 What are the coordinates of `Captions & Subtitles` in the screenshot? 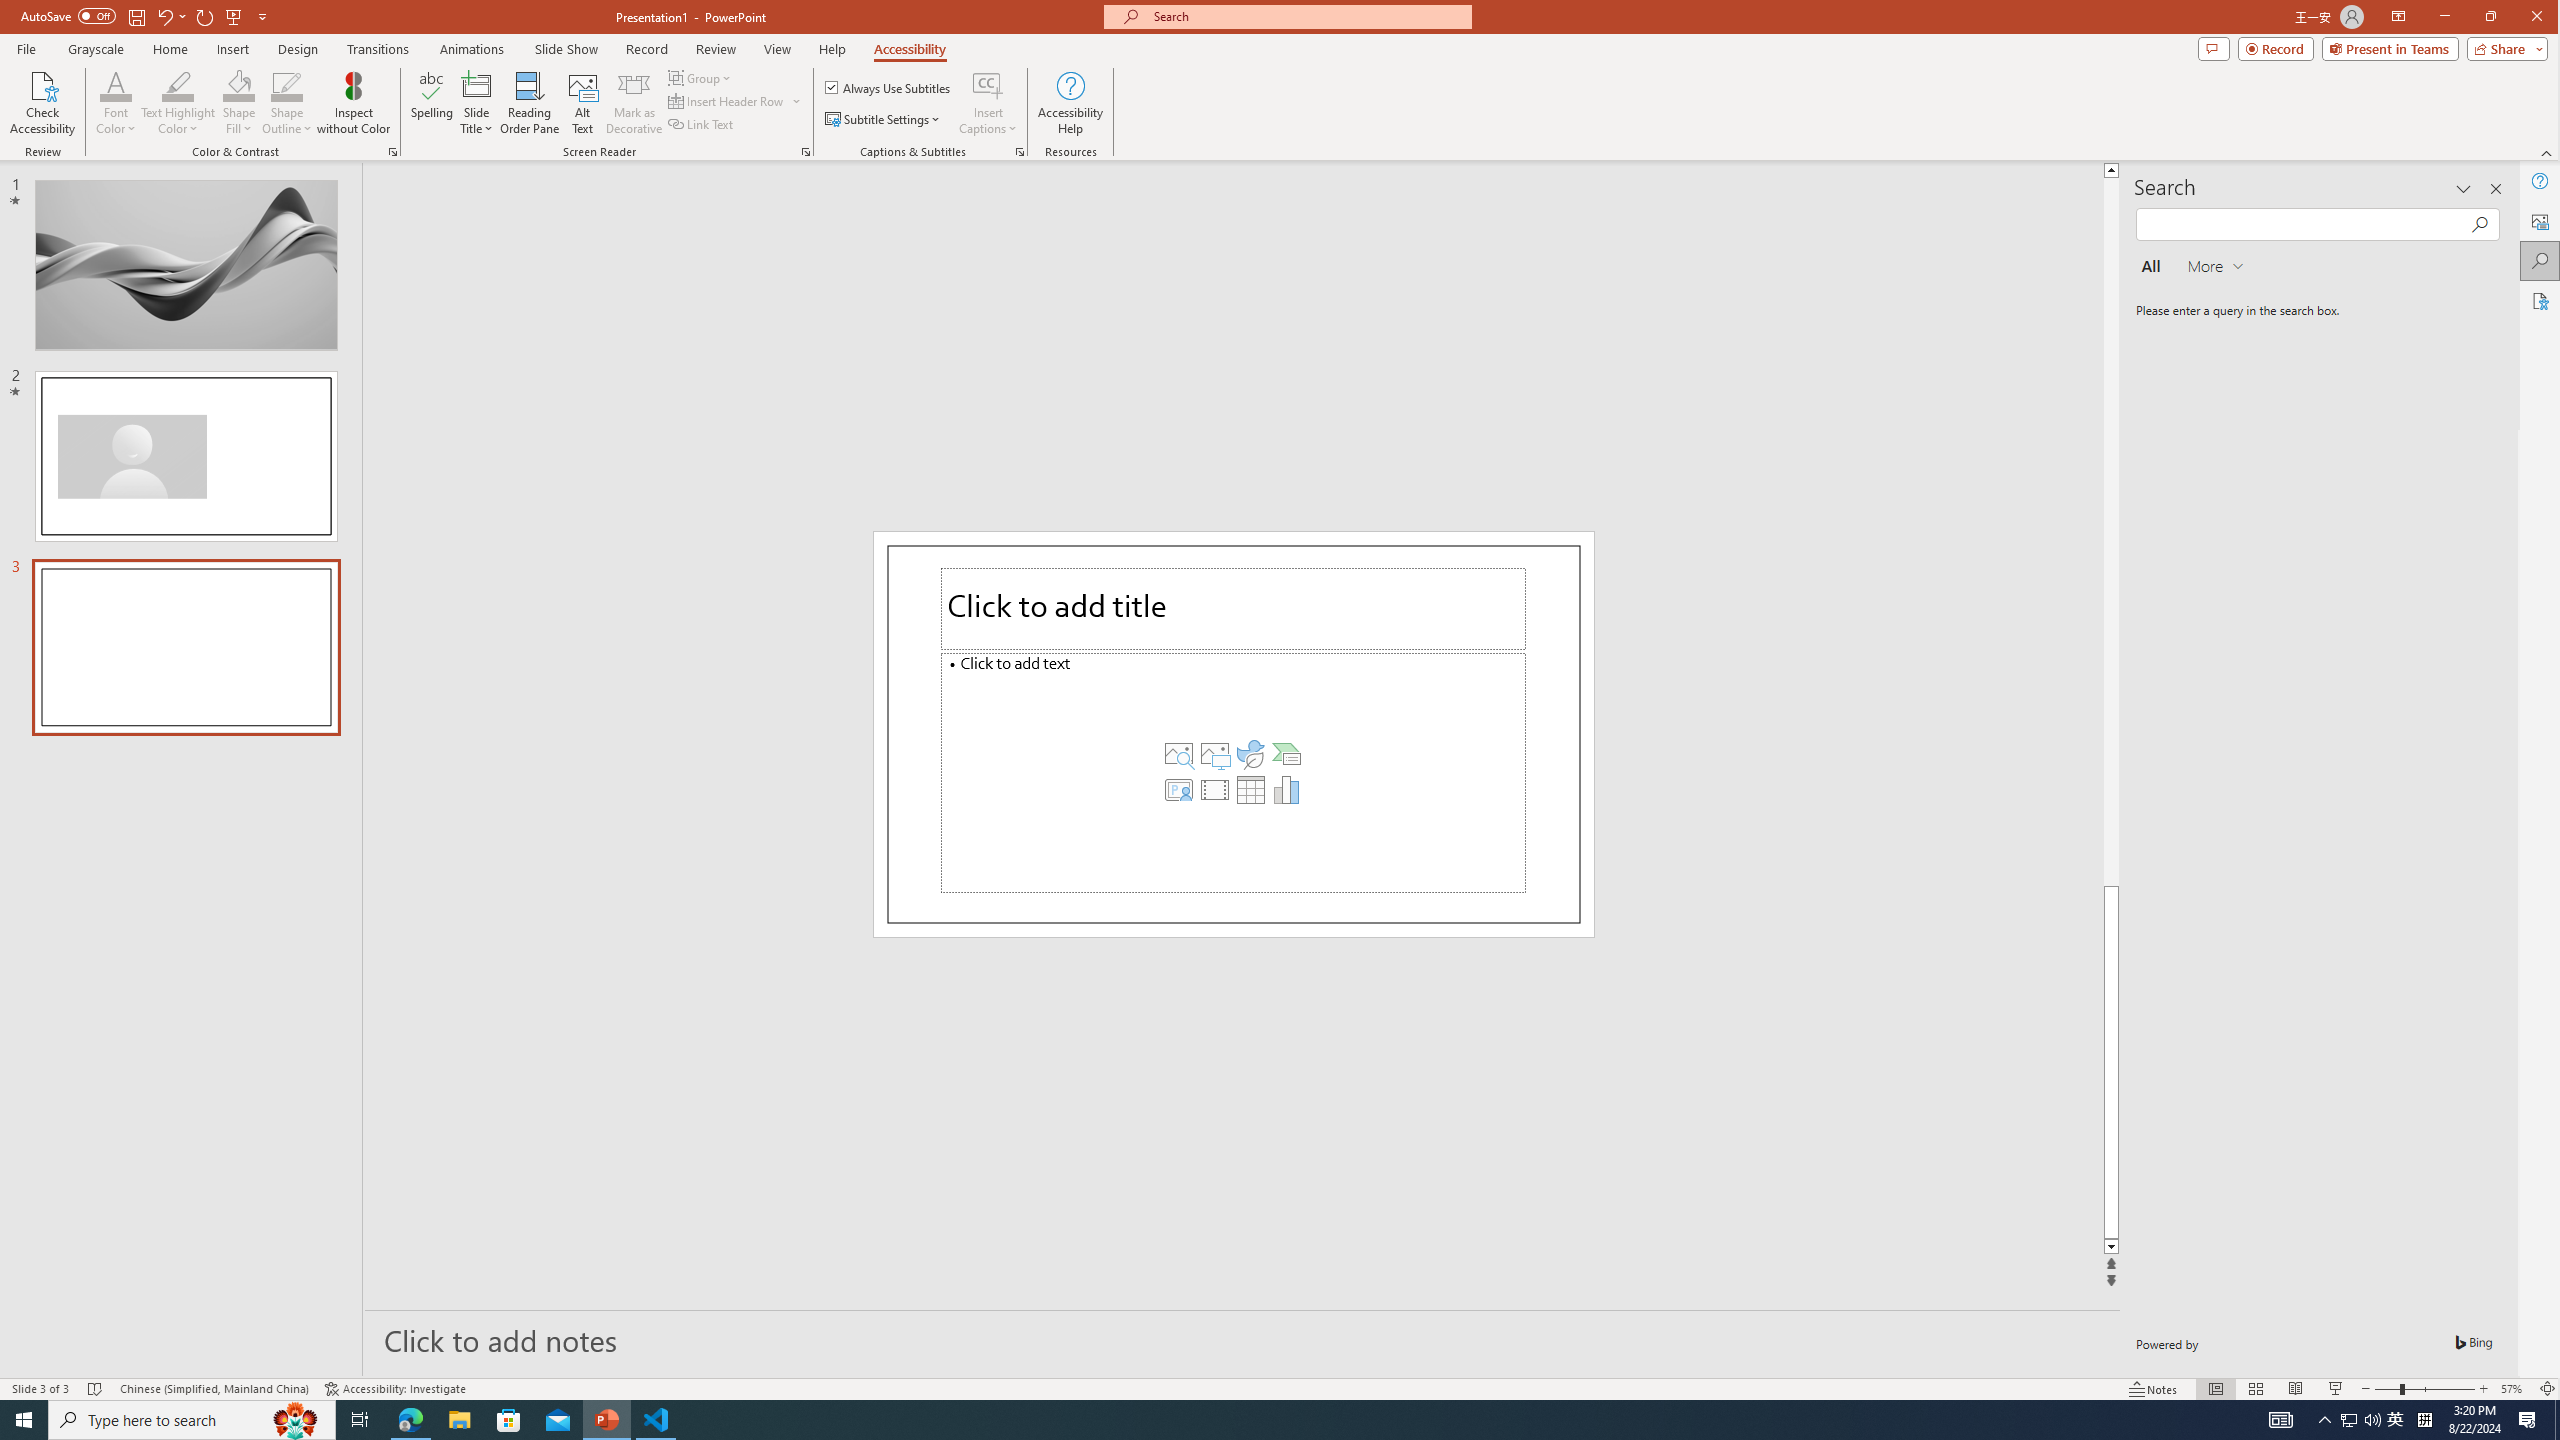 It's located at (1020, 152).